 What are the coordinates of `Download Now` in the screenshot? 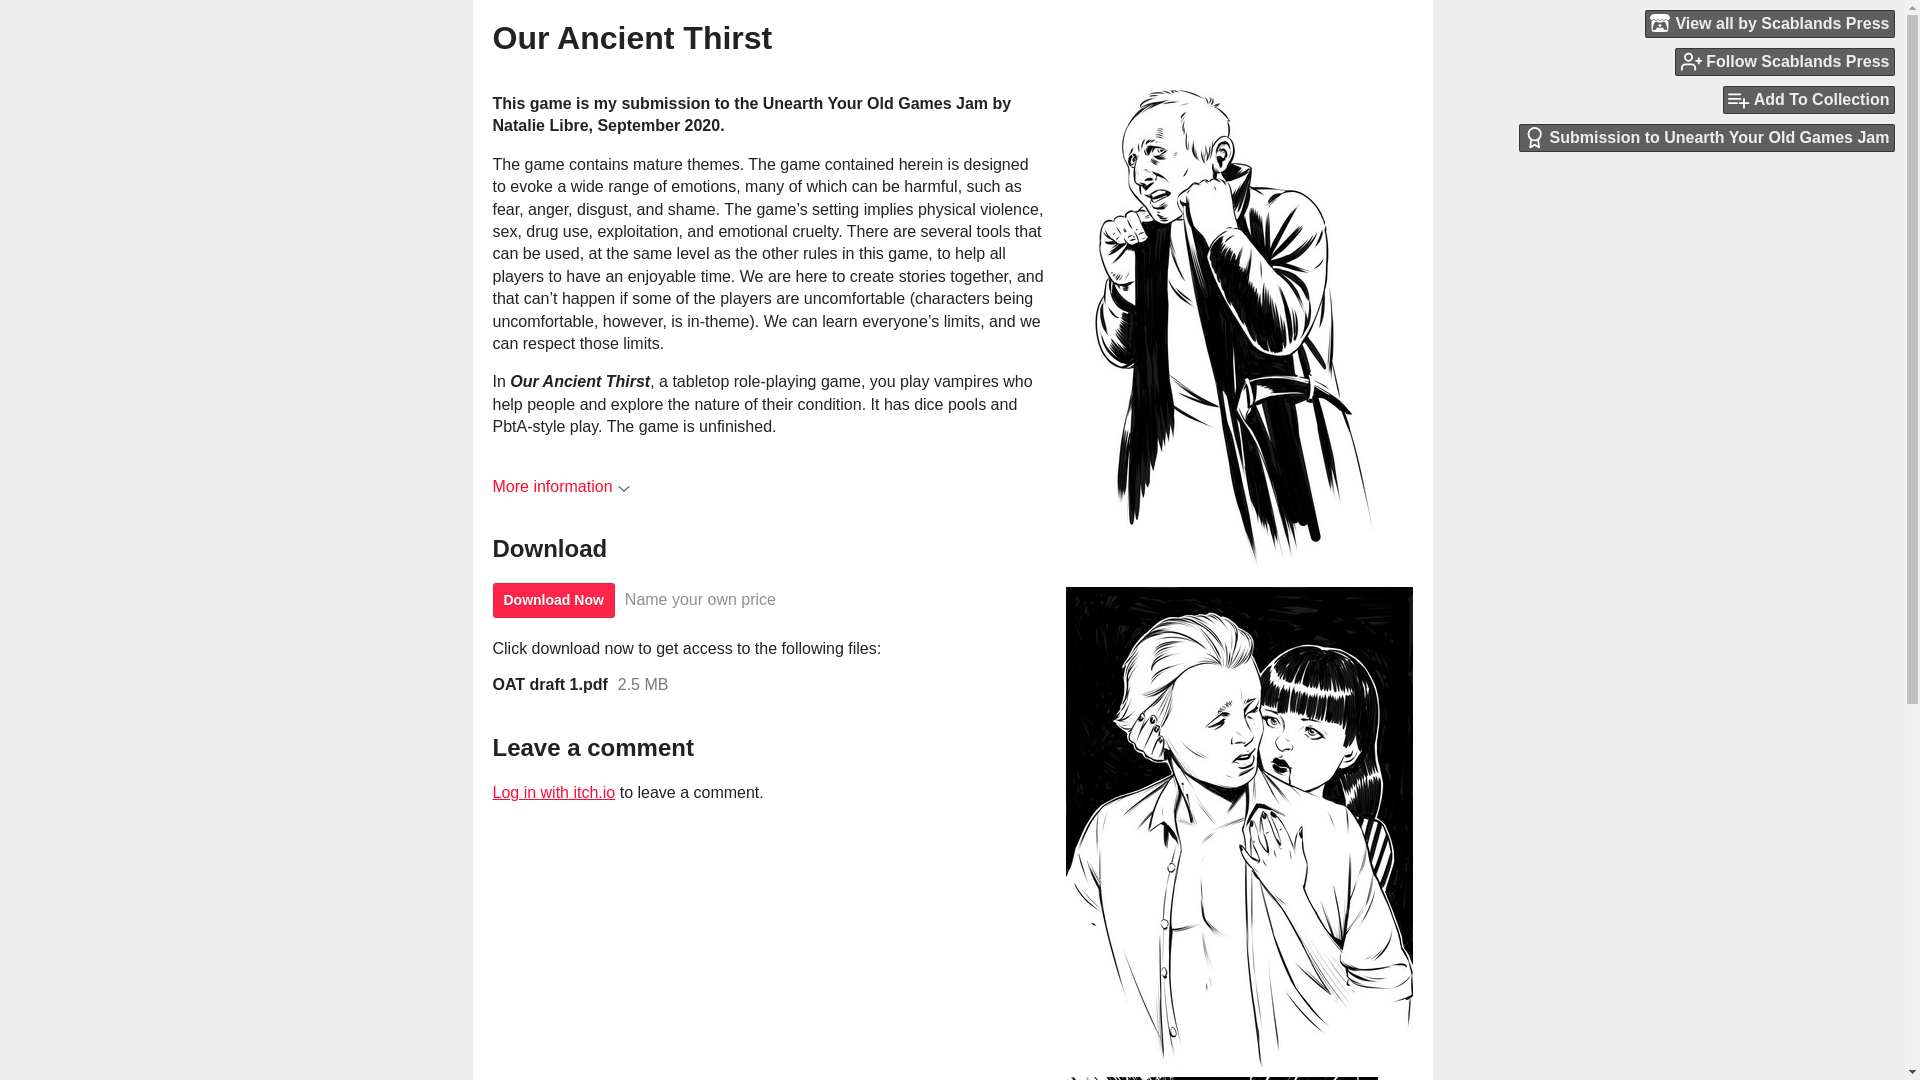 It's located at (552, 600).